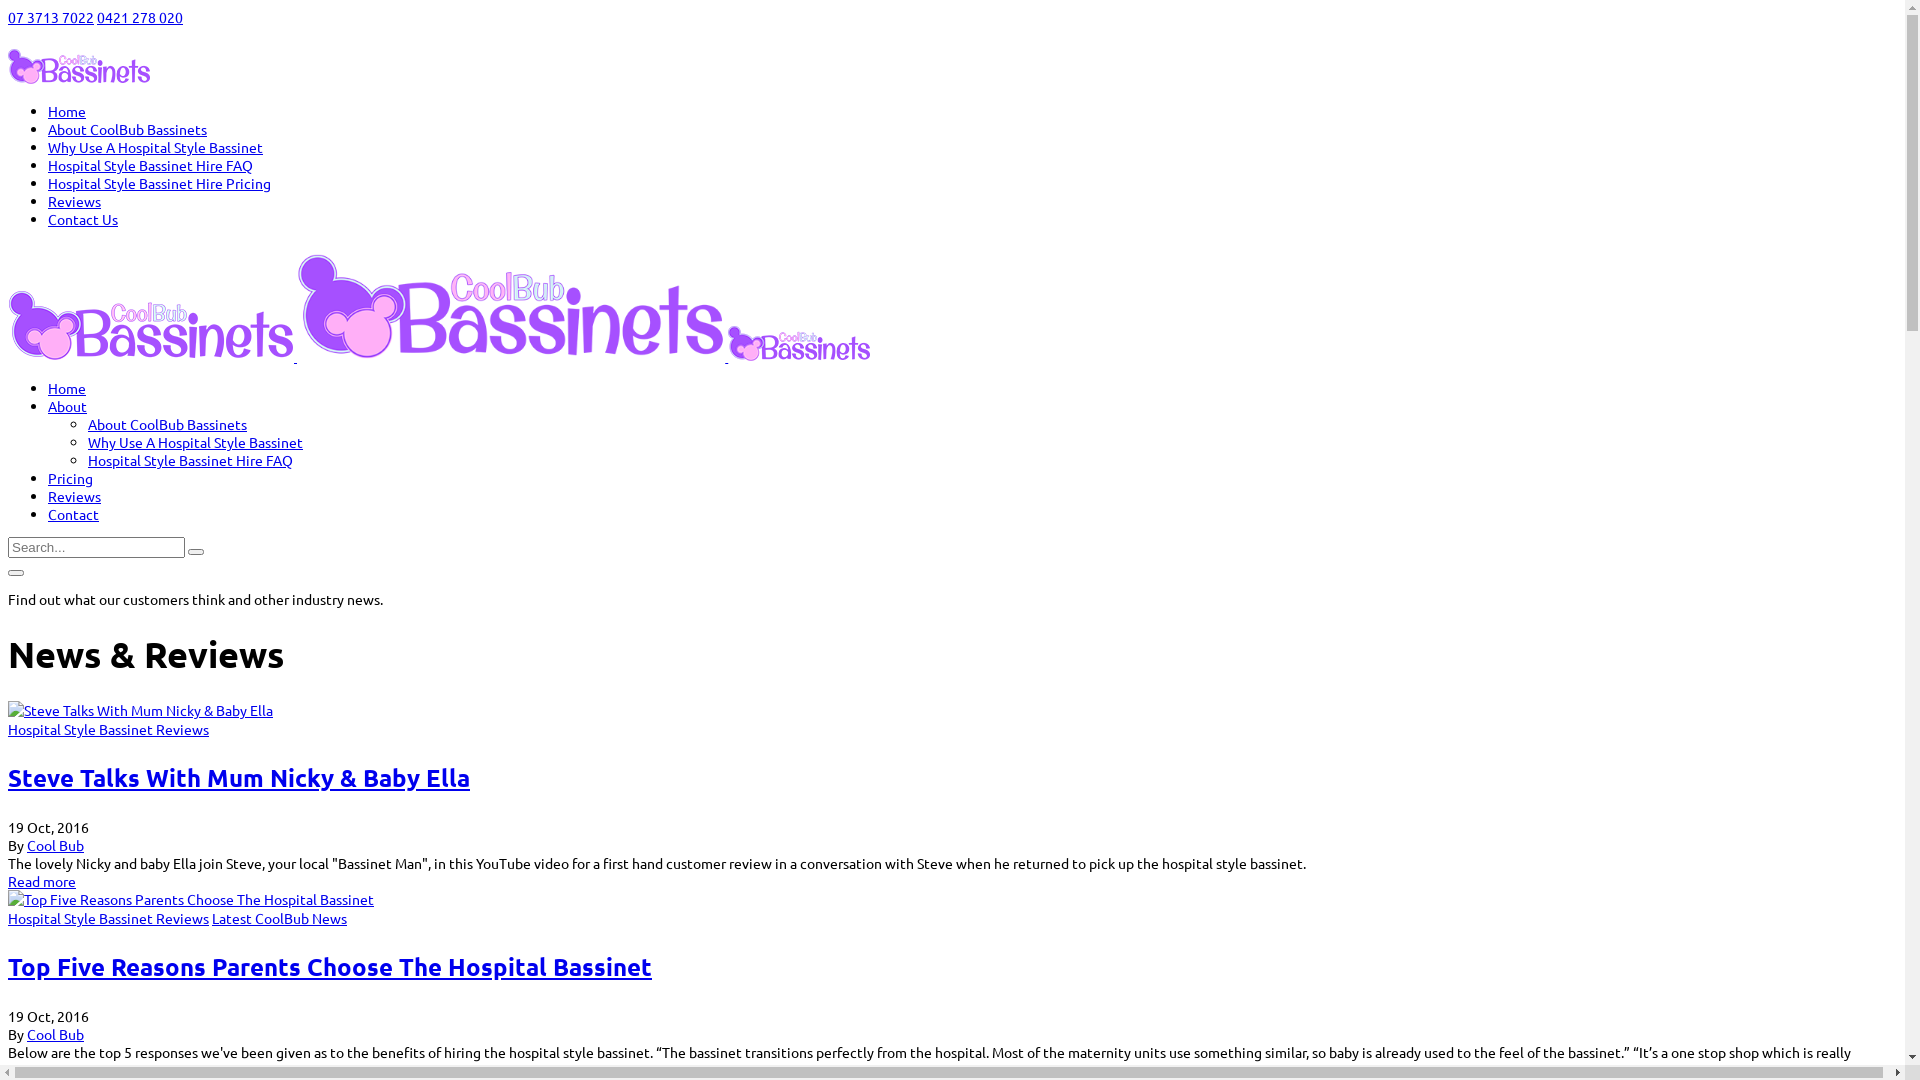 Image resolution: width=1920 pixels, height=1080 pixels. What do you see at coordinates (140, 17) in the screenshot?
I see `0421 278 020` at bounding box center [140, 17].